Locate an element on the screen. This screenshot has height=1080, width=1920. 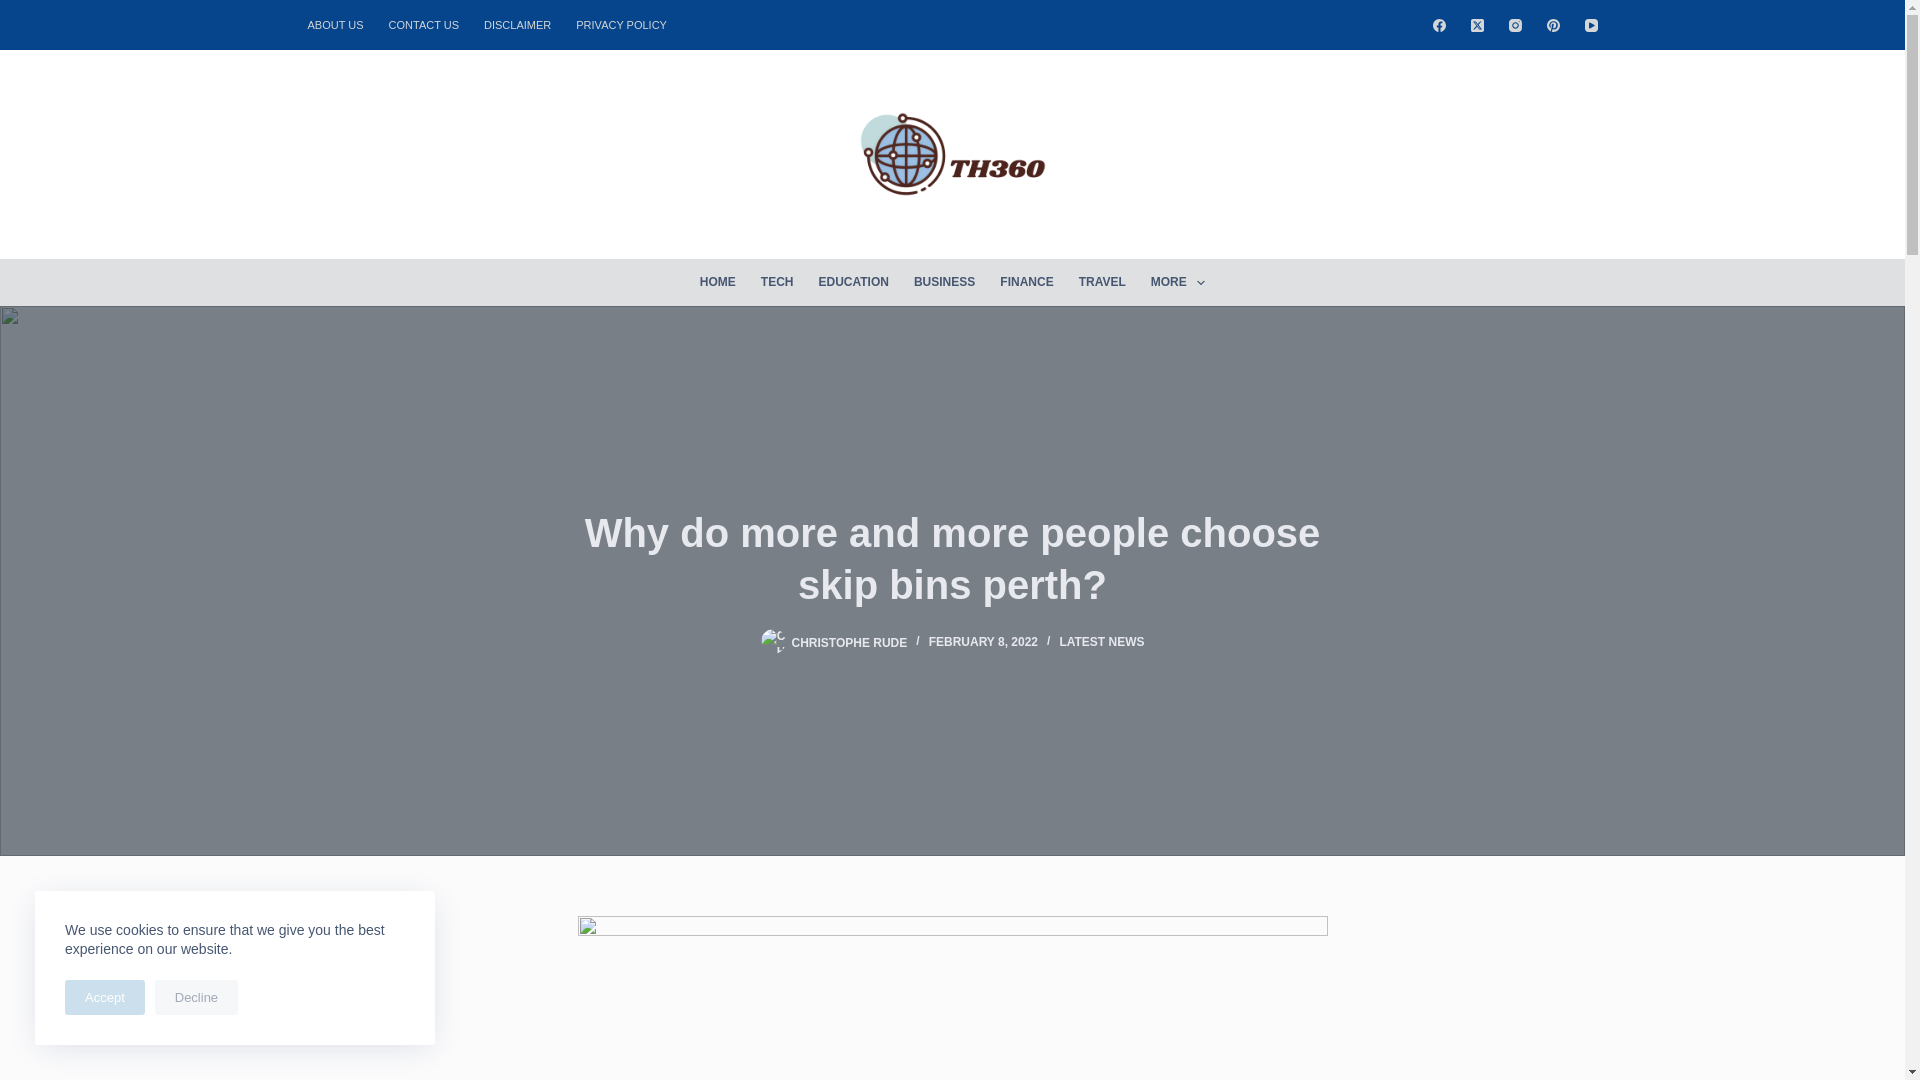
Why do more and more people choose skip bins perth? is located at coordinates (952, 558).